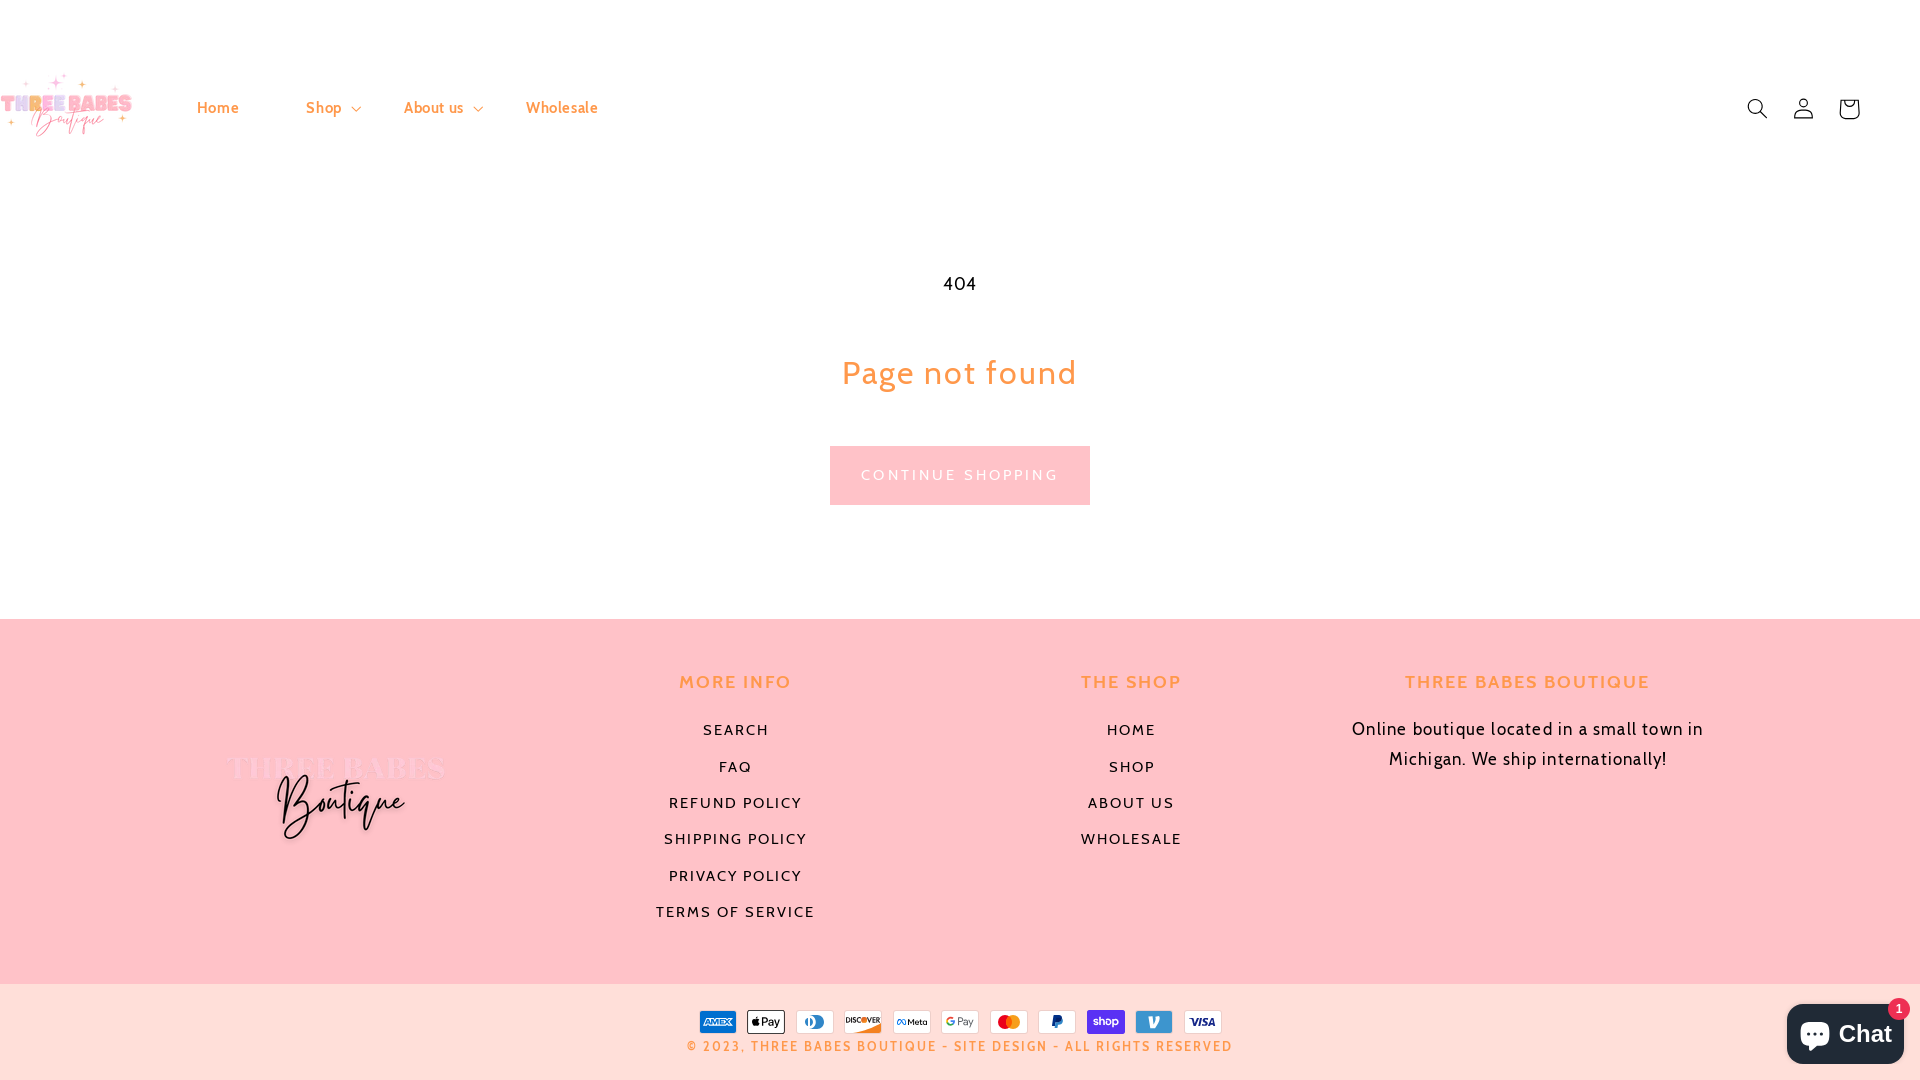 The image size is (1920, 1080). Describe the element at coordinates (1132, 840) in the screenshot. I see `WHOLESALE` at that location.